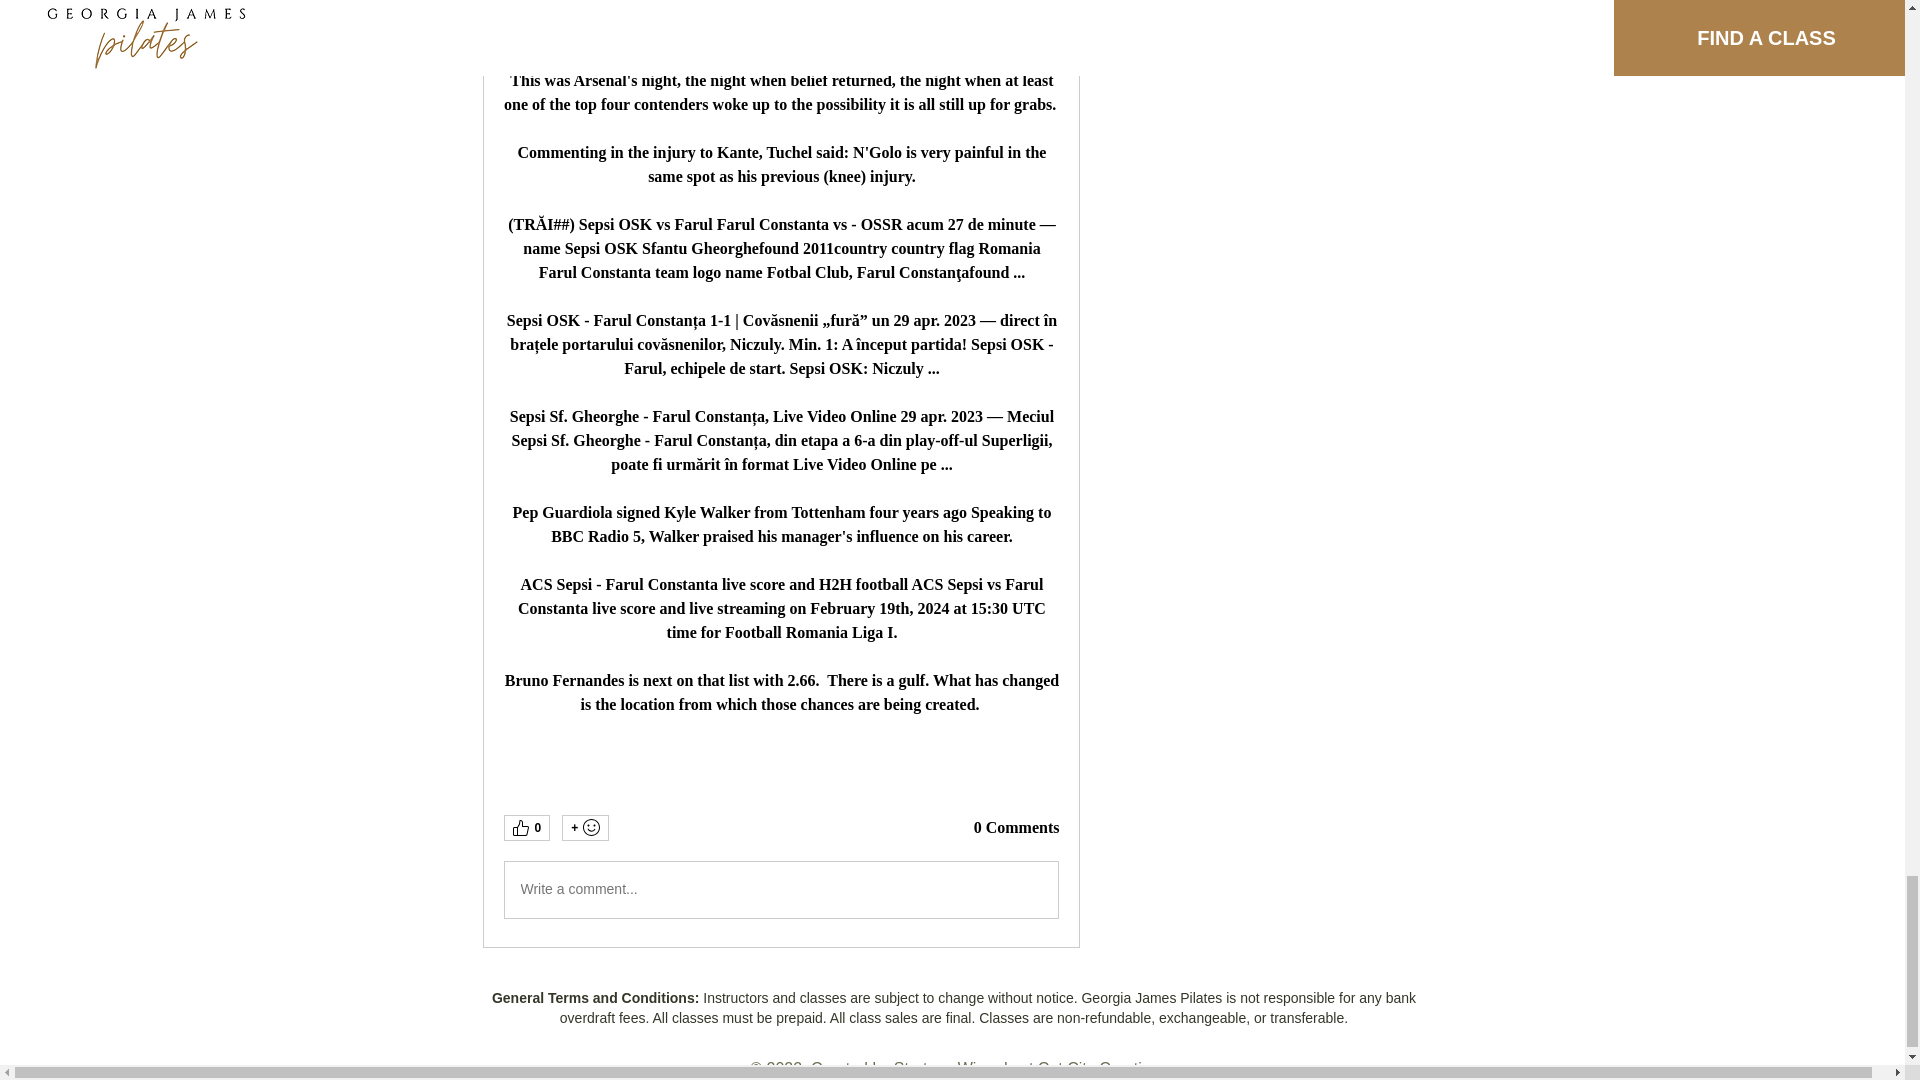  What do you see at coordinates (1016, 828) in the screenshot?
I see `0 Comments` at bounding box center [1016, 828].